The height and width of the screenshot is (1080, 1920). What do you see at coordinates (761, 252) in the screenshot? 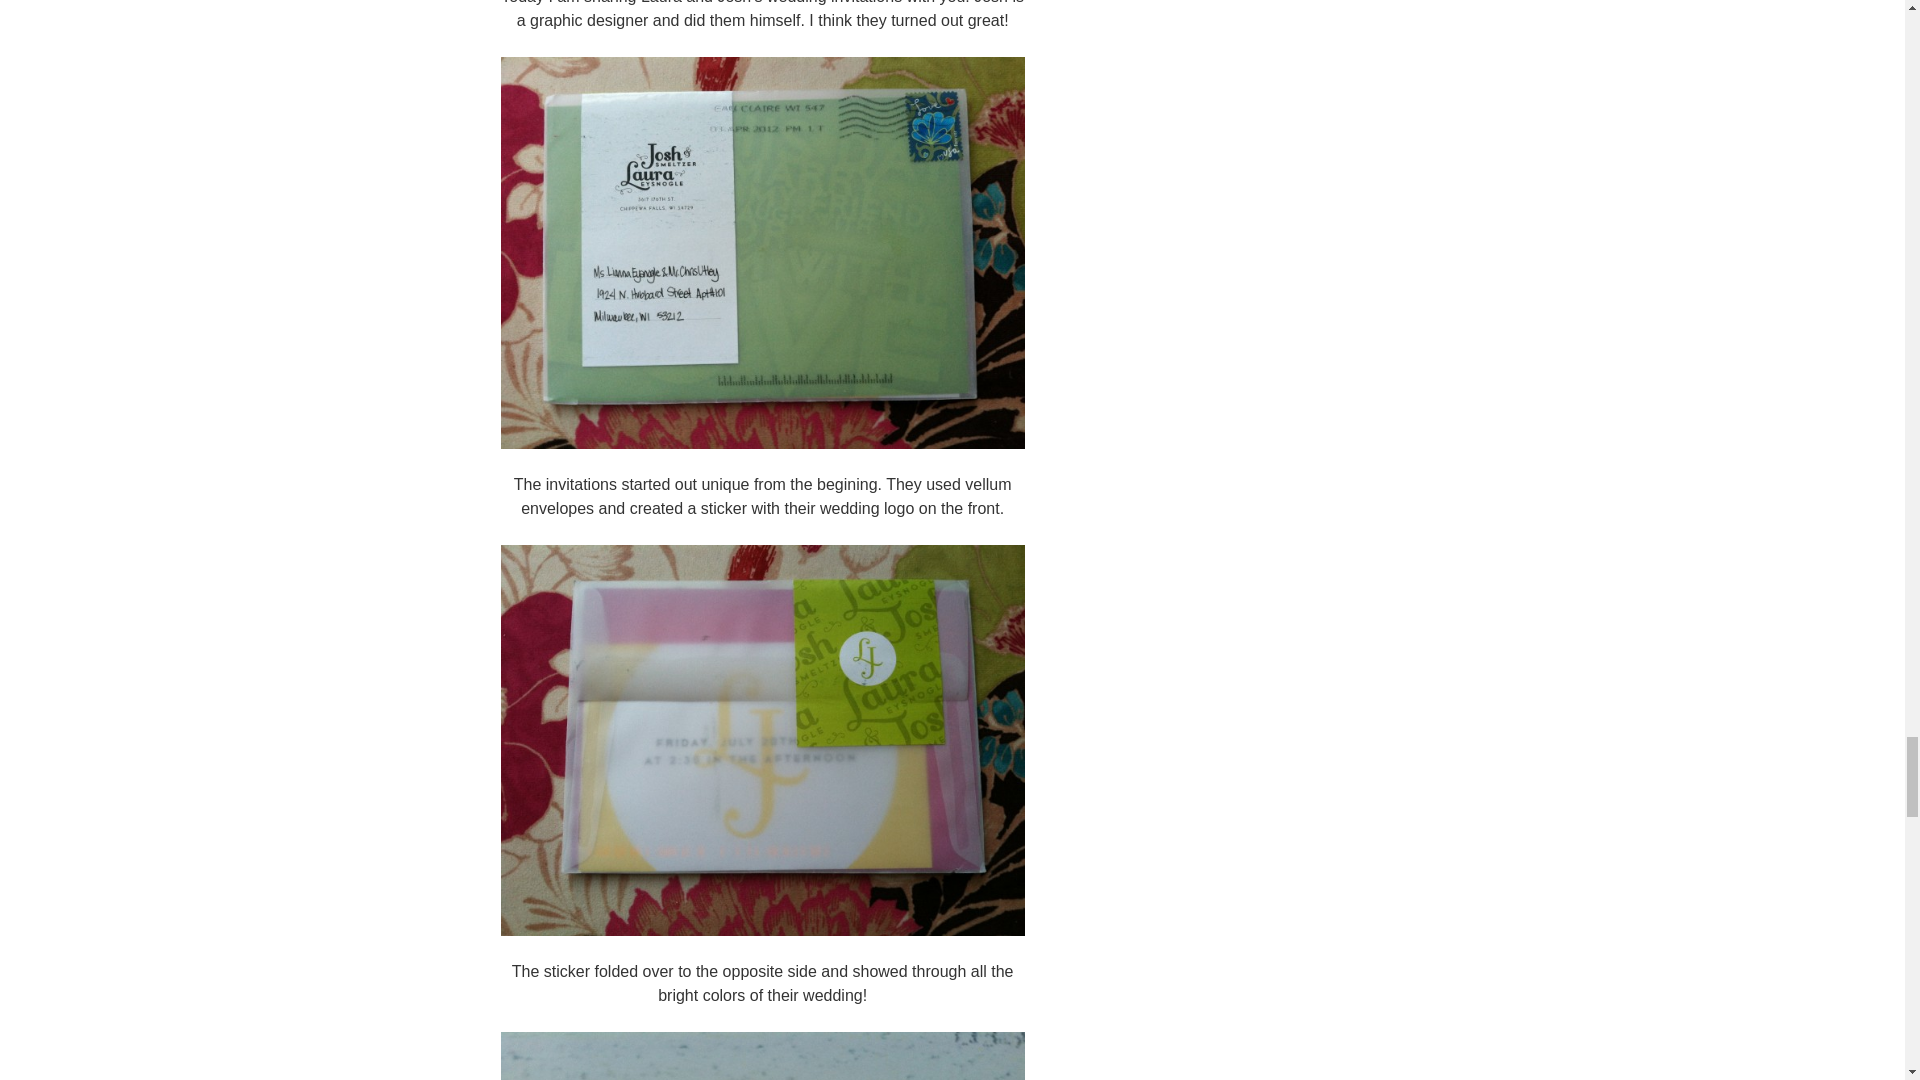
I see `velum envelope with stricker` at bounding box center [761, 252].